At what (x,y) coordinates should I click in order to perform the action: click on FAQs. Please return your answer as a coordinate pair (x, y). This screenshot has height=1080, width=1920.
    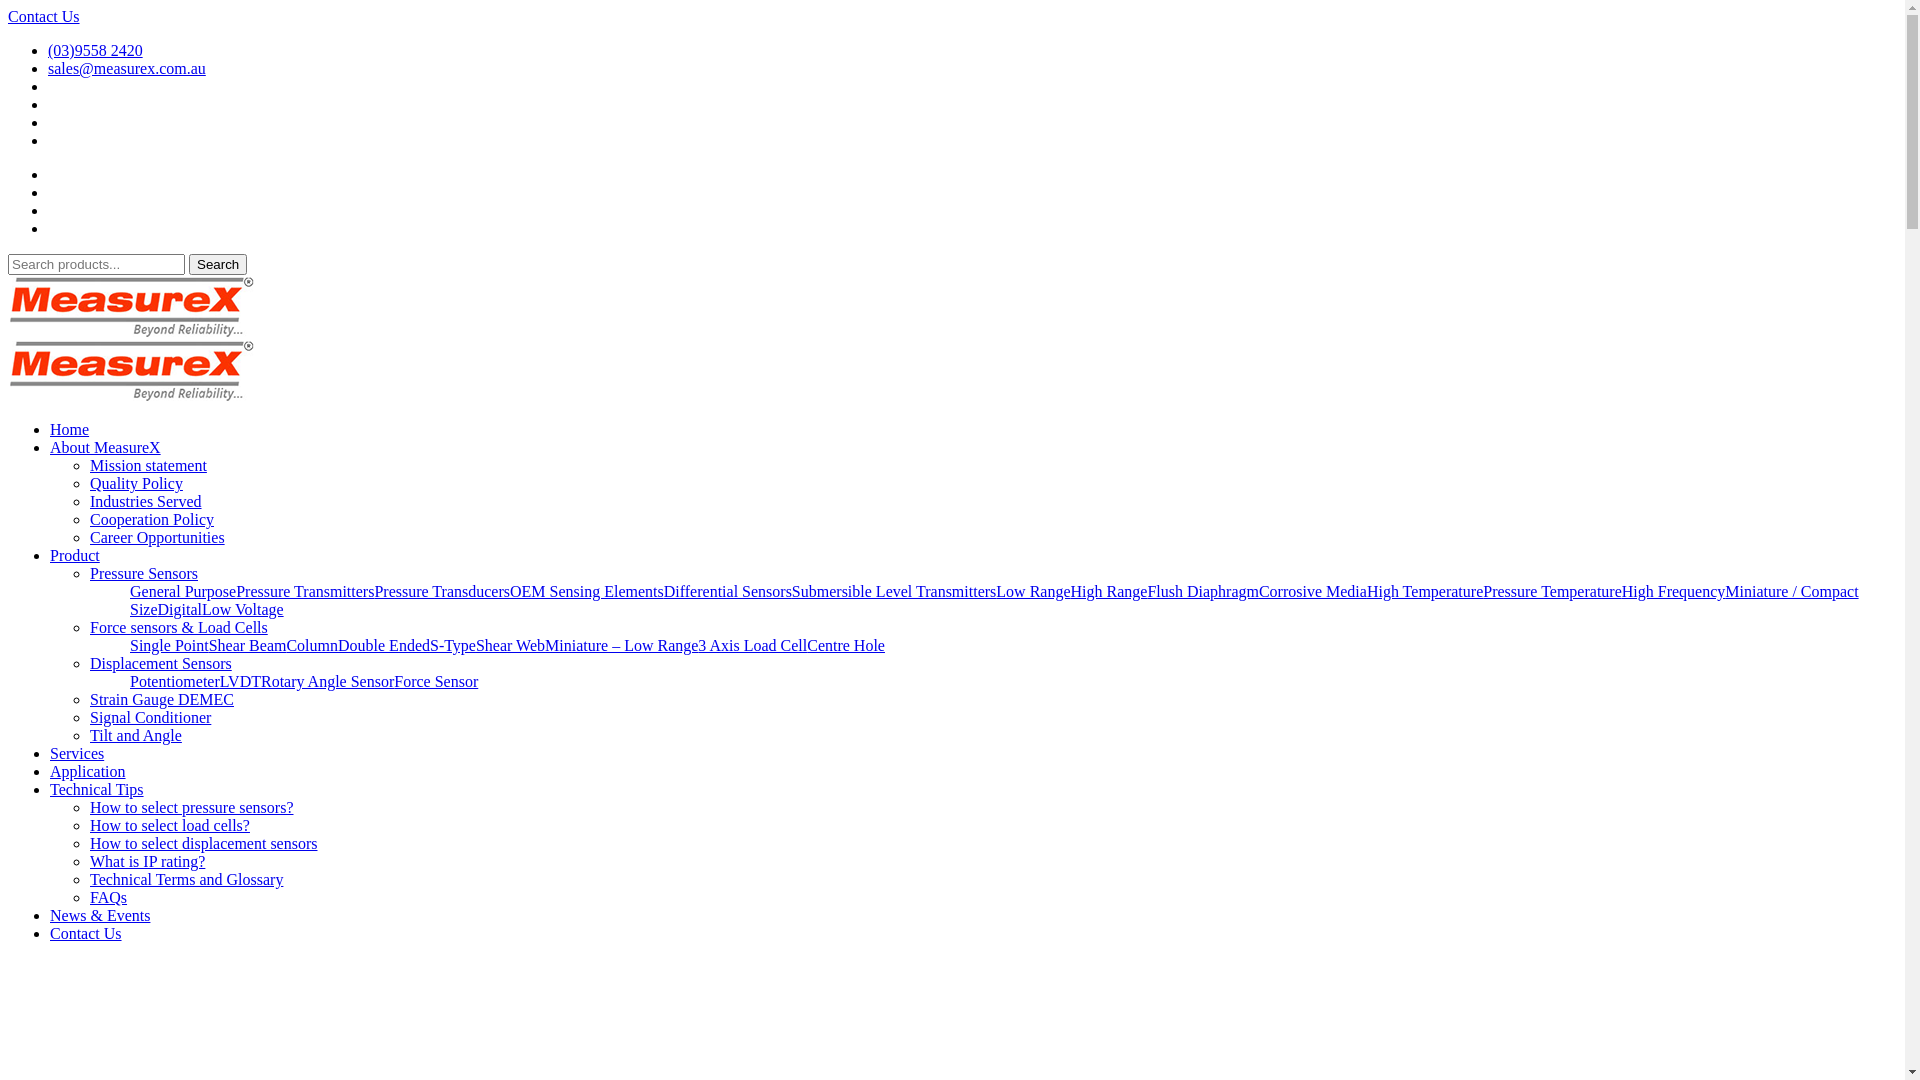
    Looking at the image, I should click on (108, 898).